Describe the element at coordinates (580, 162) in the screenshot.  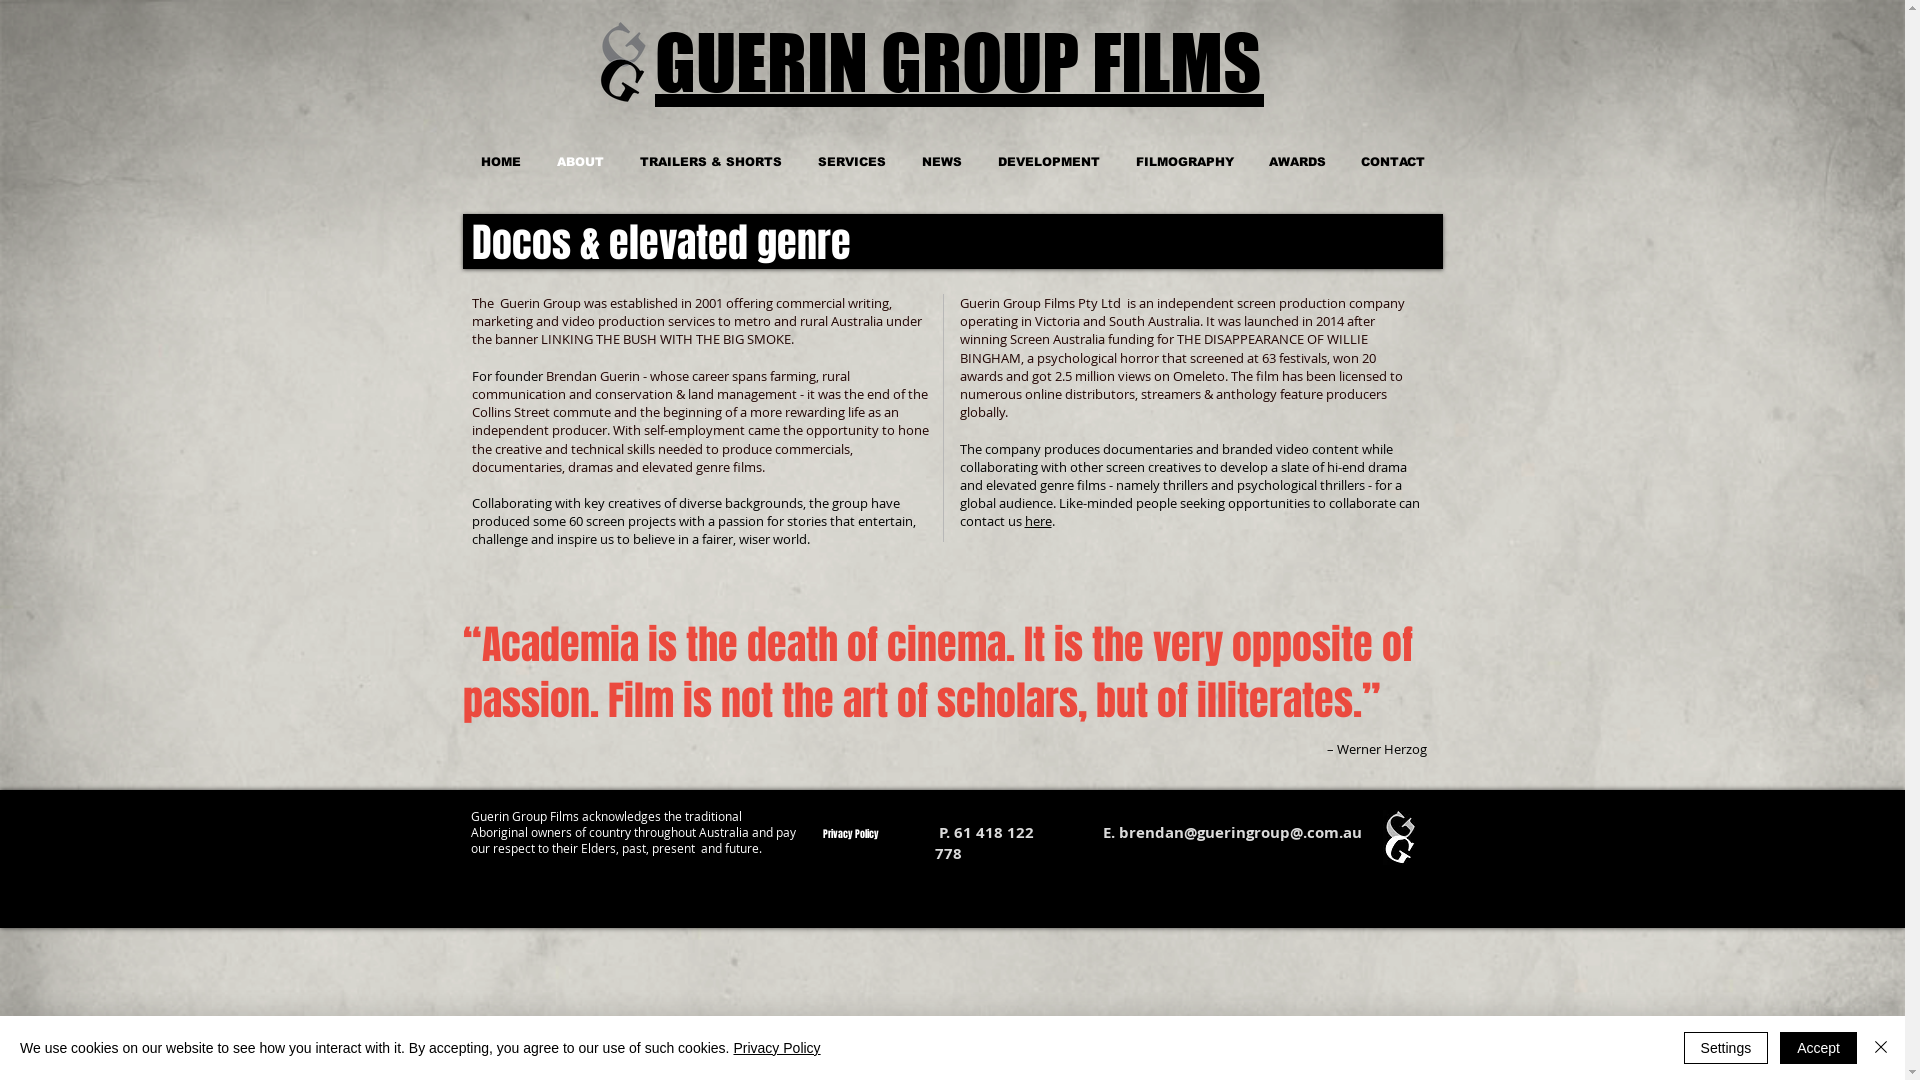
I see `ABOUT` at that location.